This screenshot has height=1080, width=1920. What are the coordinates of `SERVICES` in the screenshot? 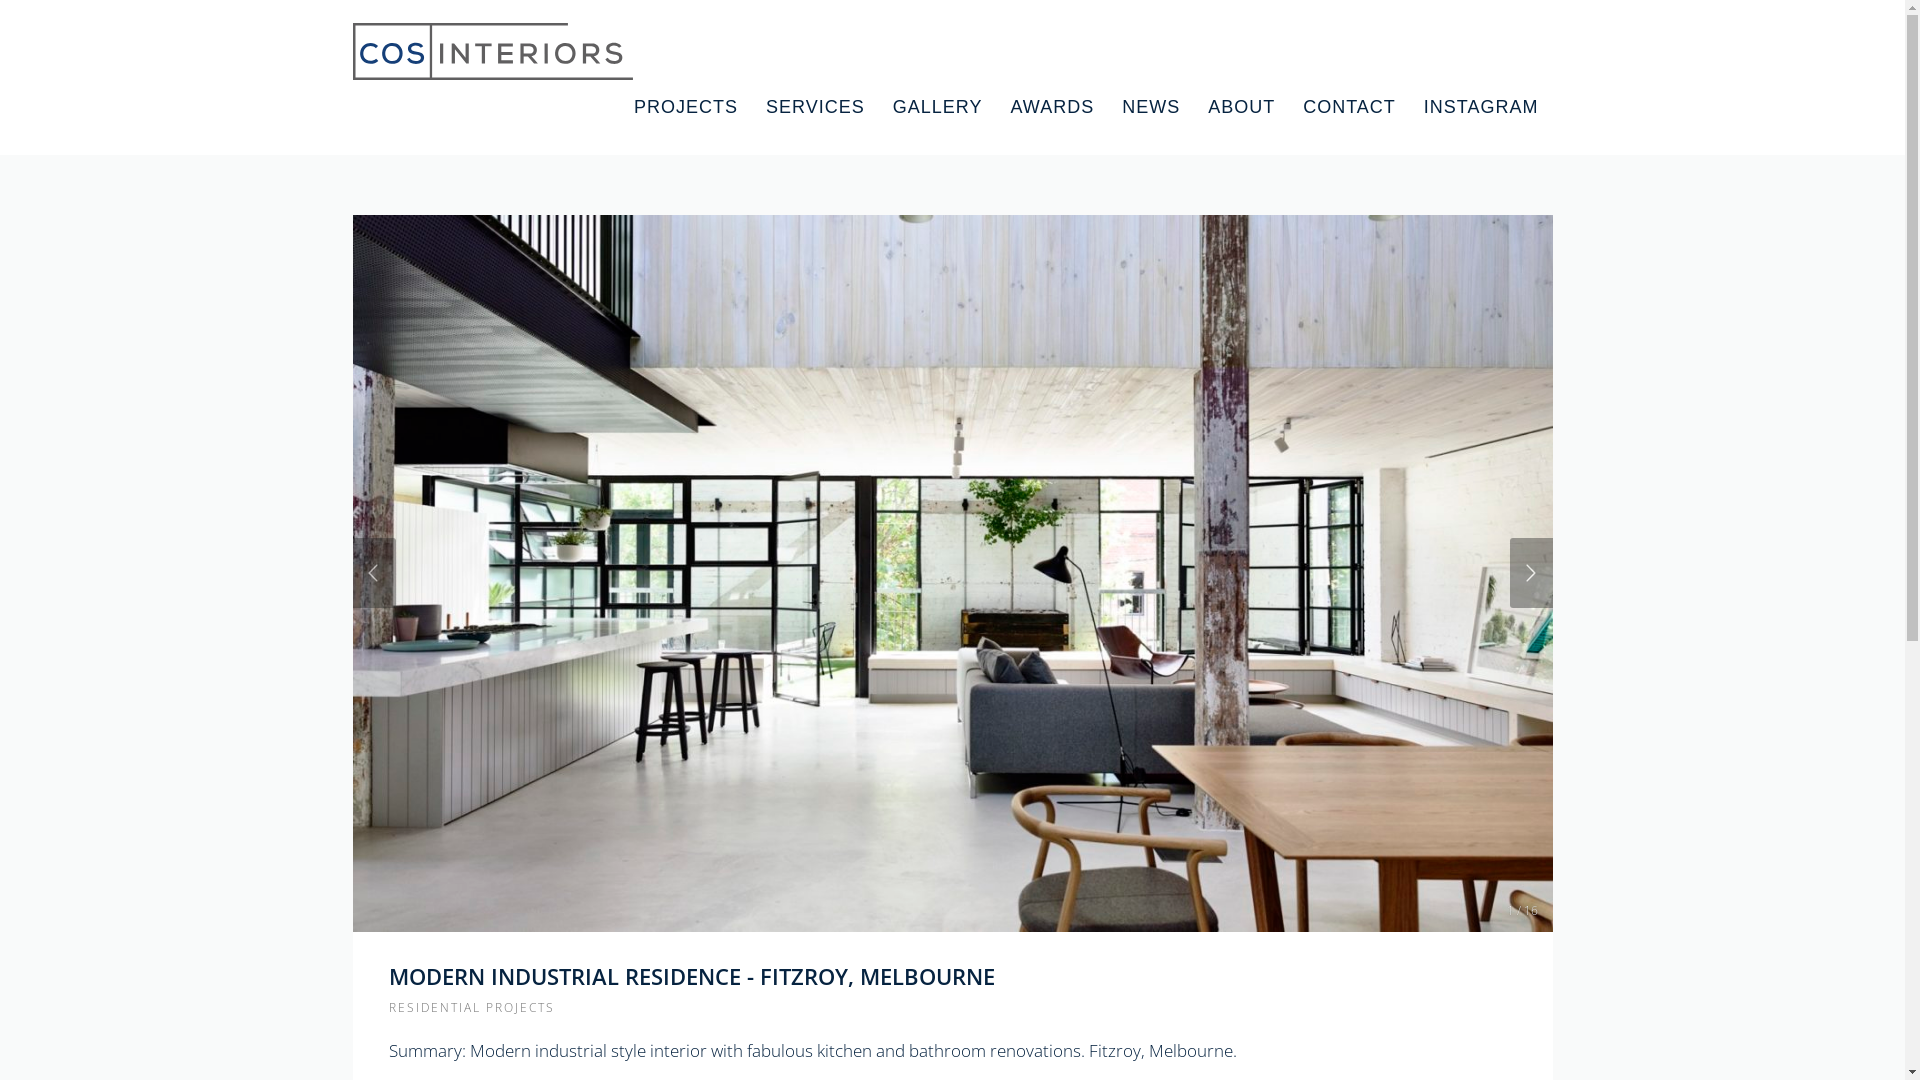 It's located at (816, 108).